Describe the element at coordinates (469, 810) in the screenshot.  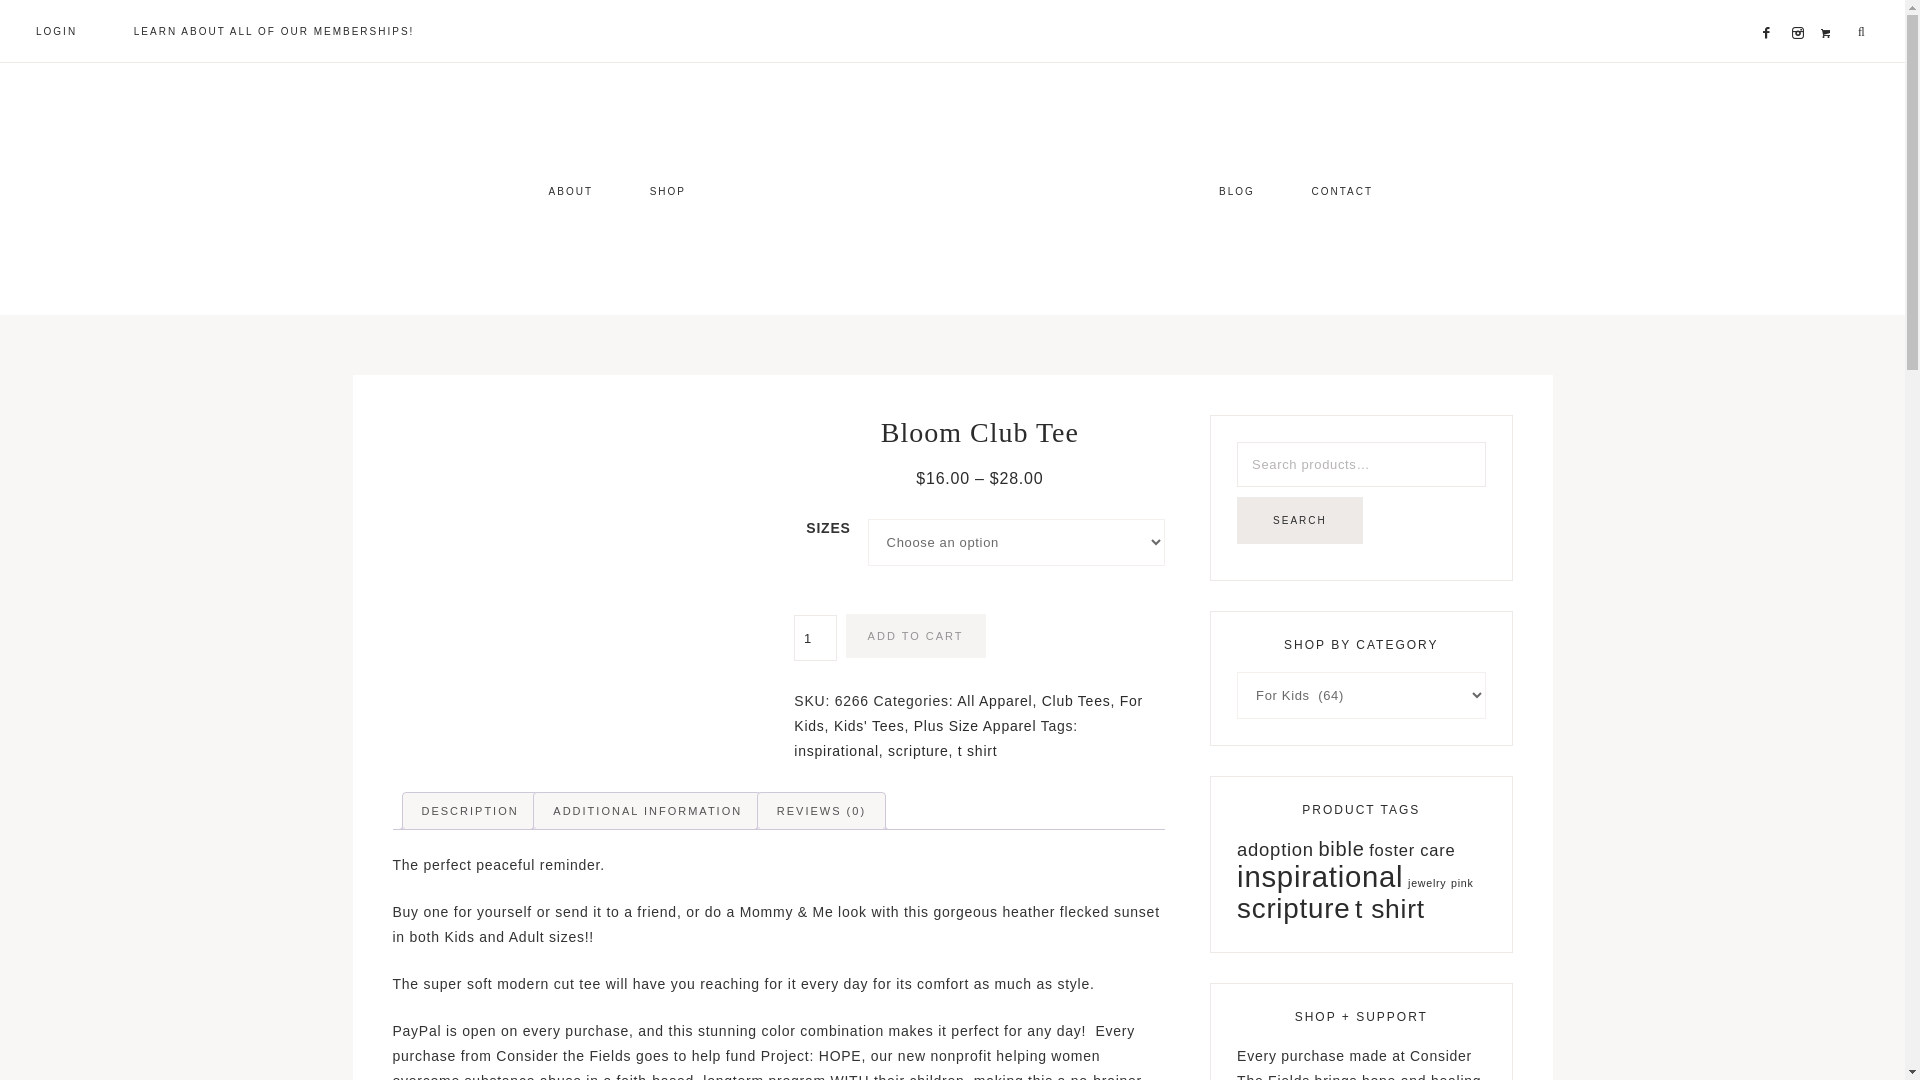
I see `DESCRIPTION` at that location.